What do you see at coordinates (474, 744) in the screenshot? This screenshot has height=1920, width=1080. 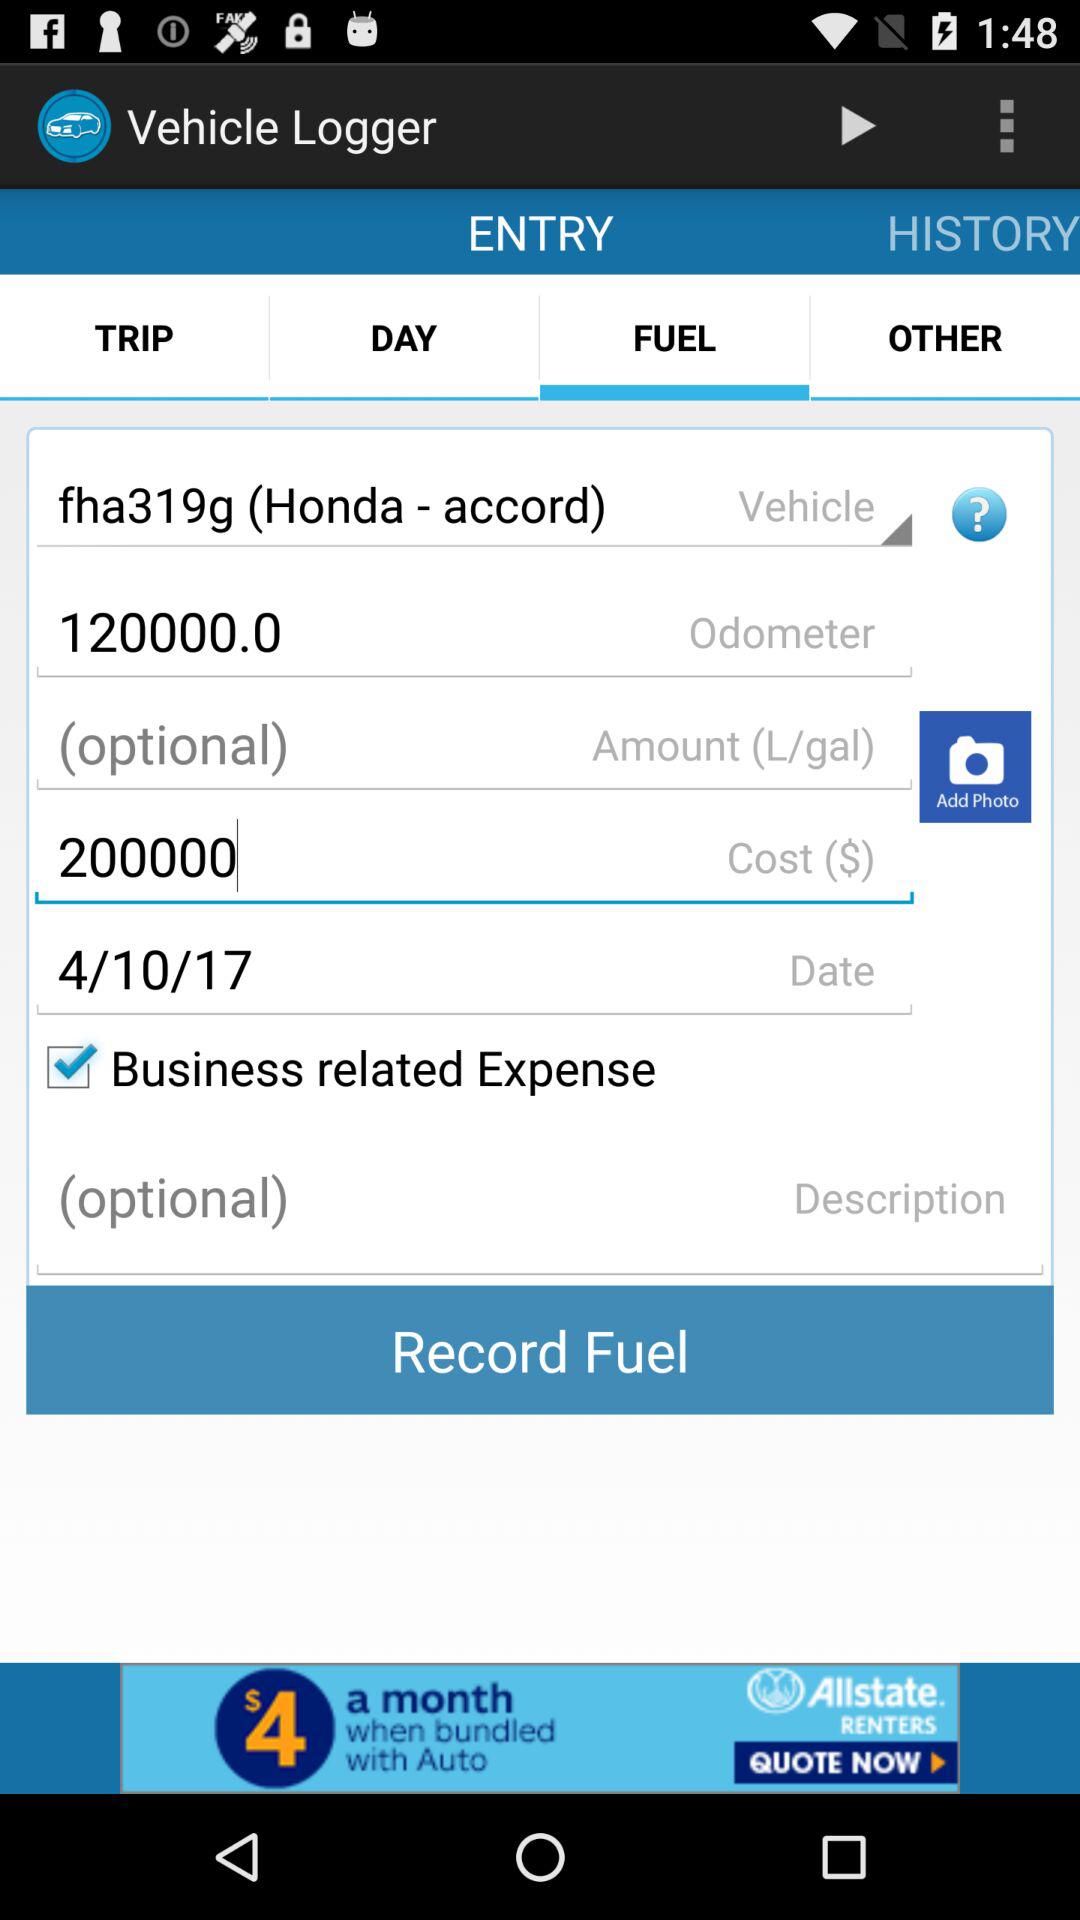 I see `optional clicking option` at bounding box center [474, 744].